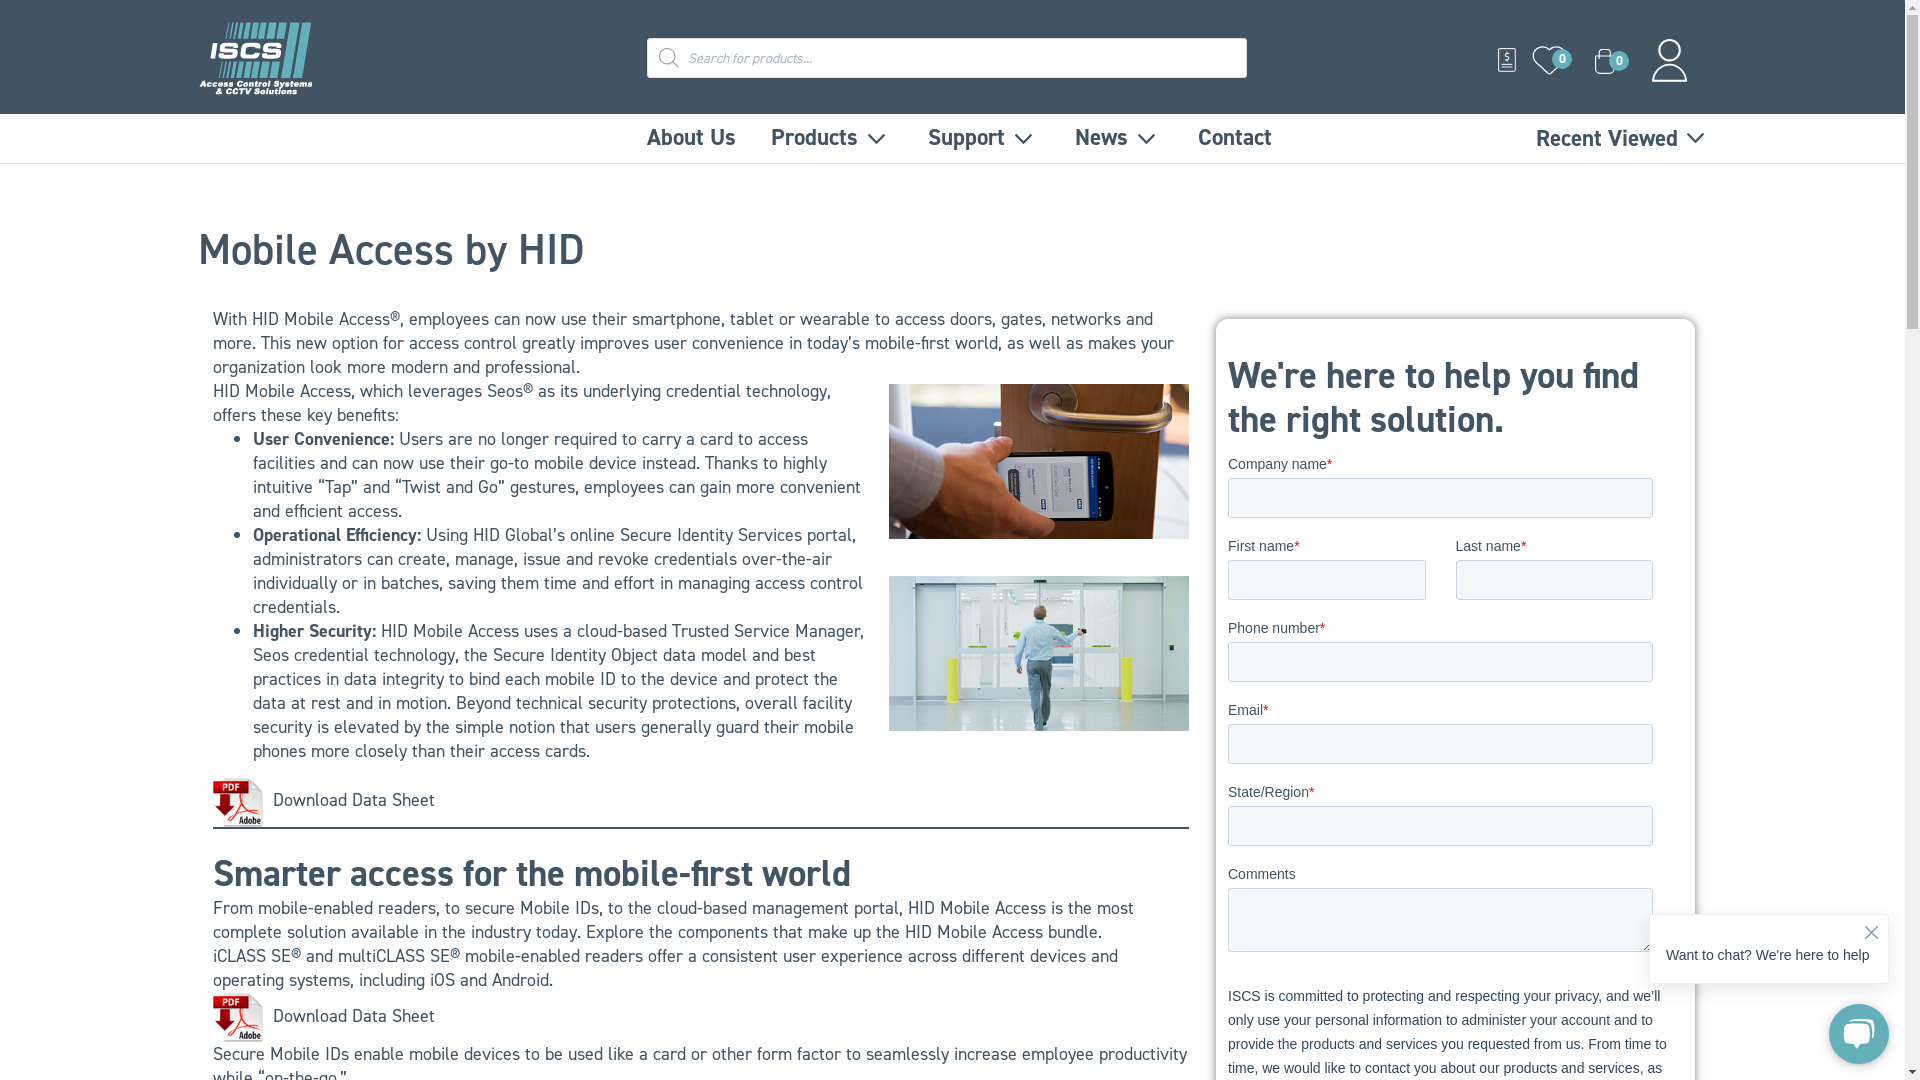  What do you see at coordinates (1235, 138) in the screenshot?
I see `Contact` at bounding box center [1235, 138].